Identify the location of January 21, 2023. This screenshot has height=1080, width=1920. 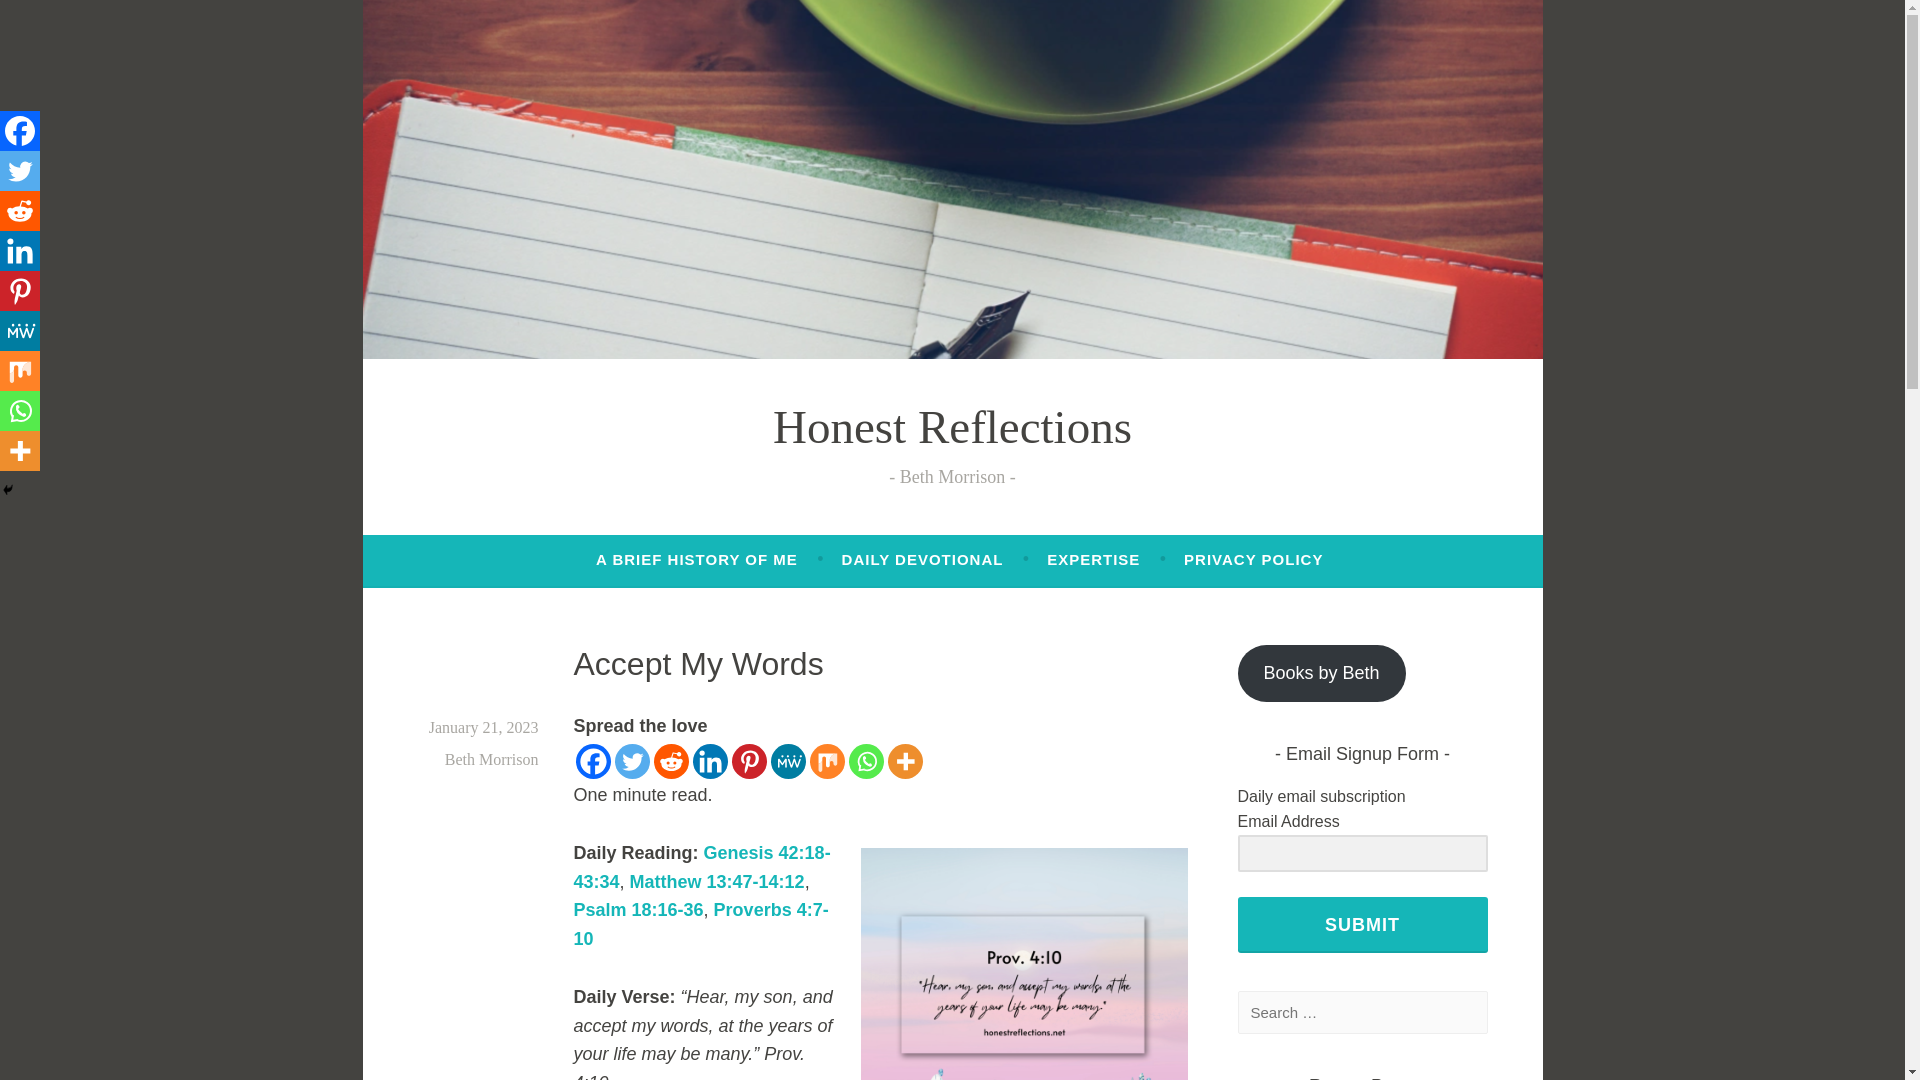
(484, 727).